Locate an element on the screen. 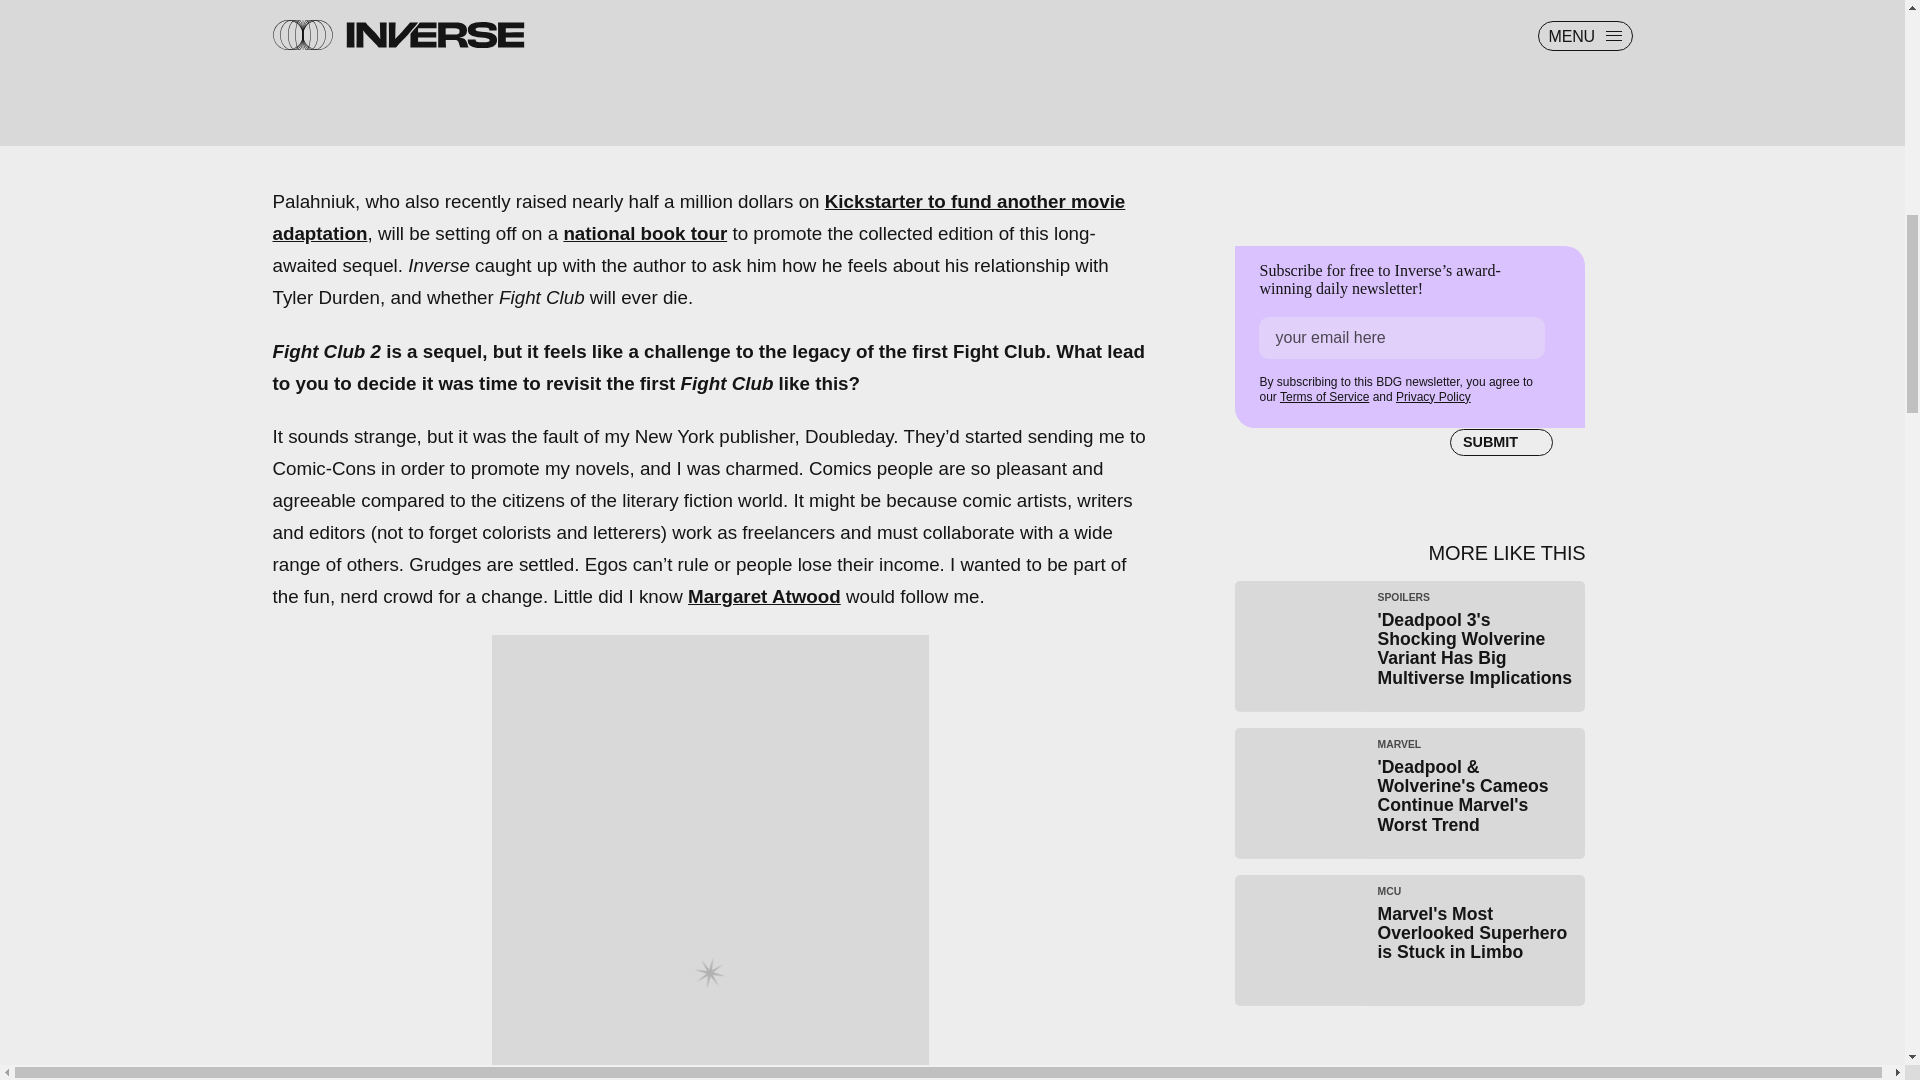 The height and width of the screenshot is (1080, 1920). national book tour is located at coordinates (1410, 940).